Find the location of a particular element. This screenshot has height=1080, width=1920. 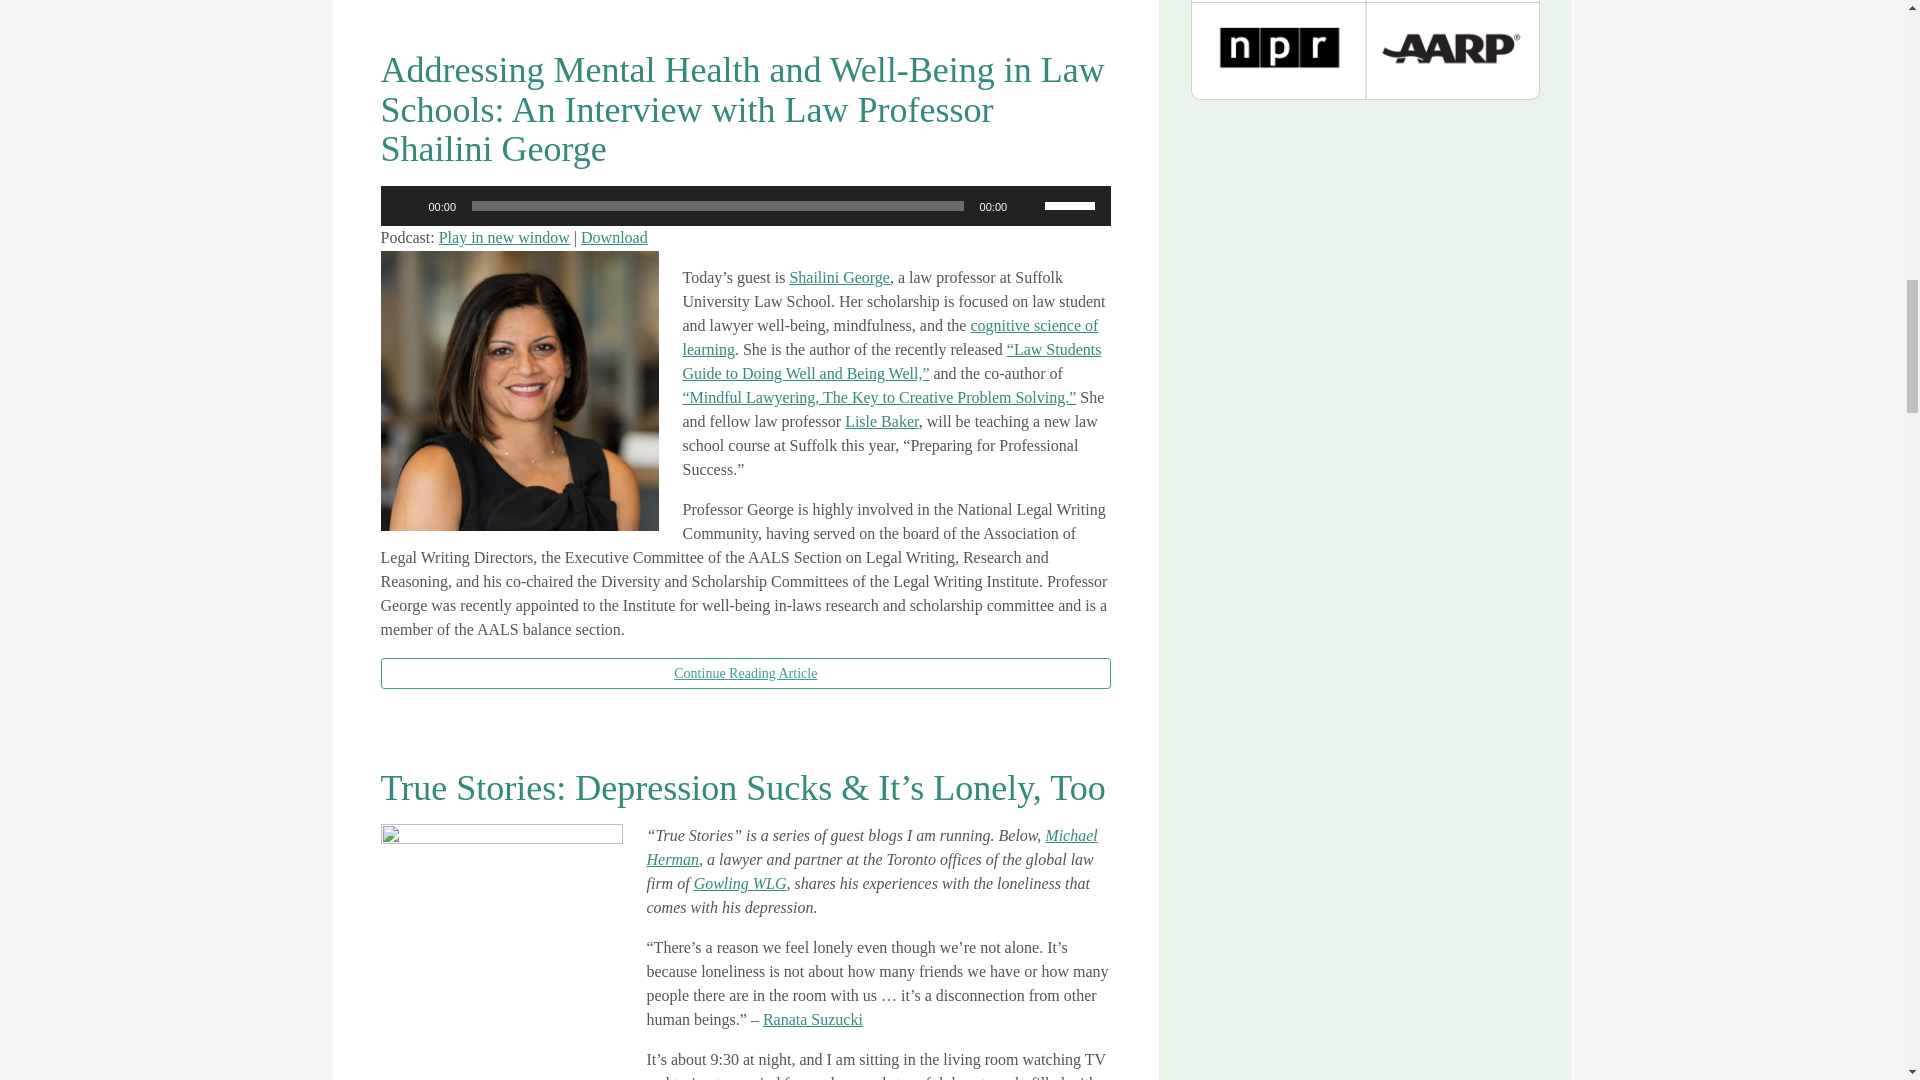

Mute is located at coordinates (1028, 206).